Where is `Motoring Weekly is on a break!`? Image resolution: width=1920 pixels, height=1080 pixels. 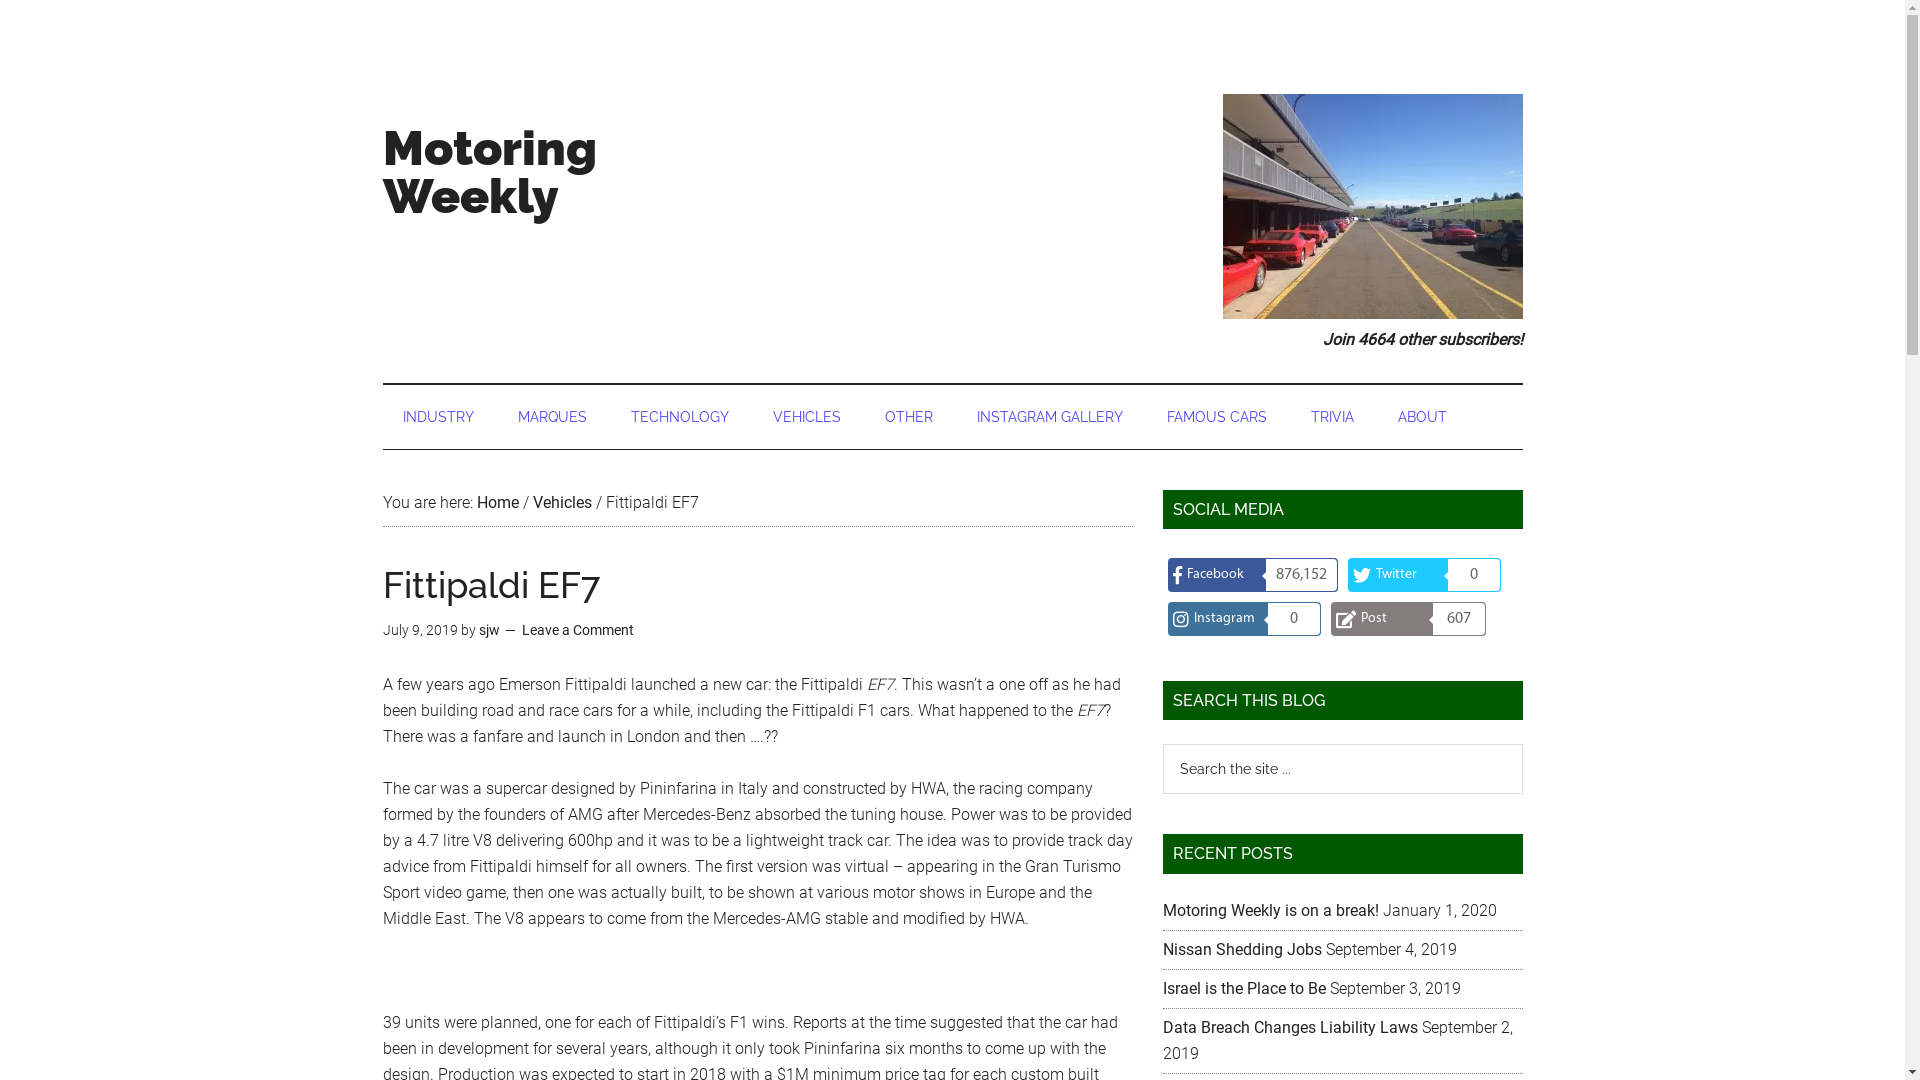
Motoring Weekly is on a break! is located at coordinates (1270, 910).